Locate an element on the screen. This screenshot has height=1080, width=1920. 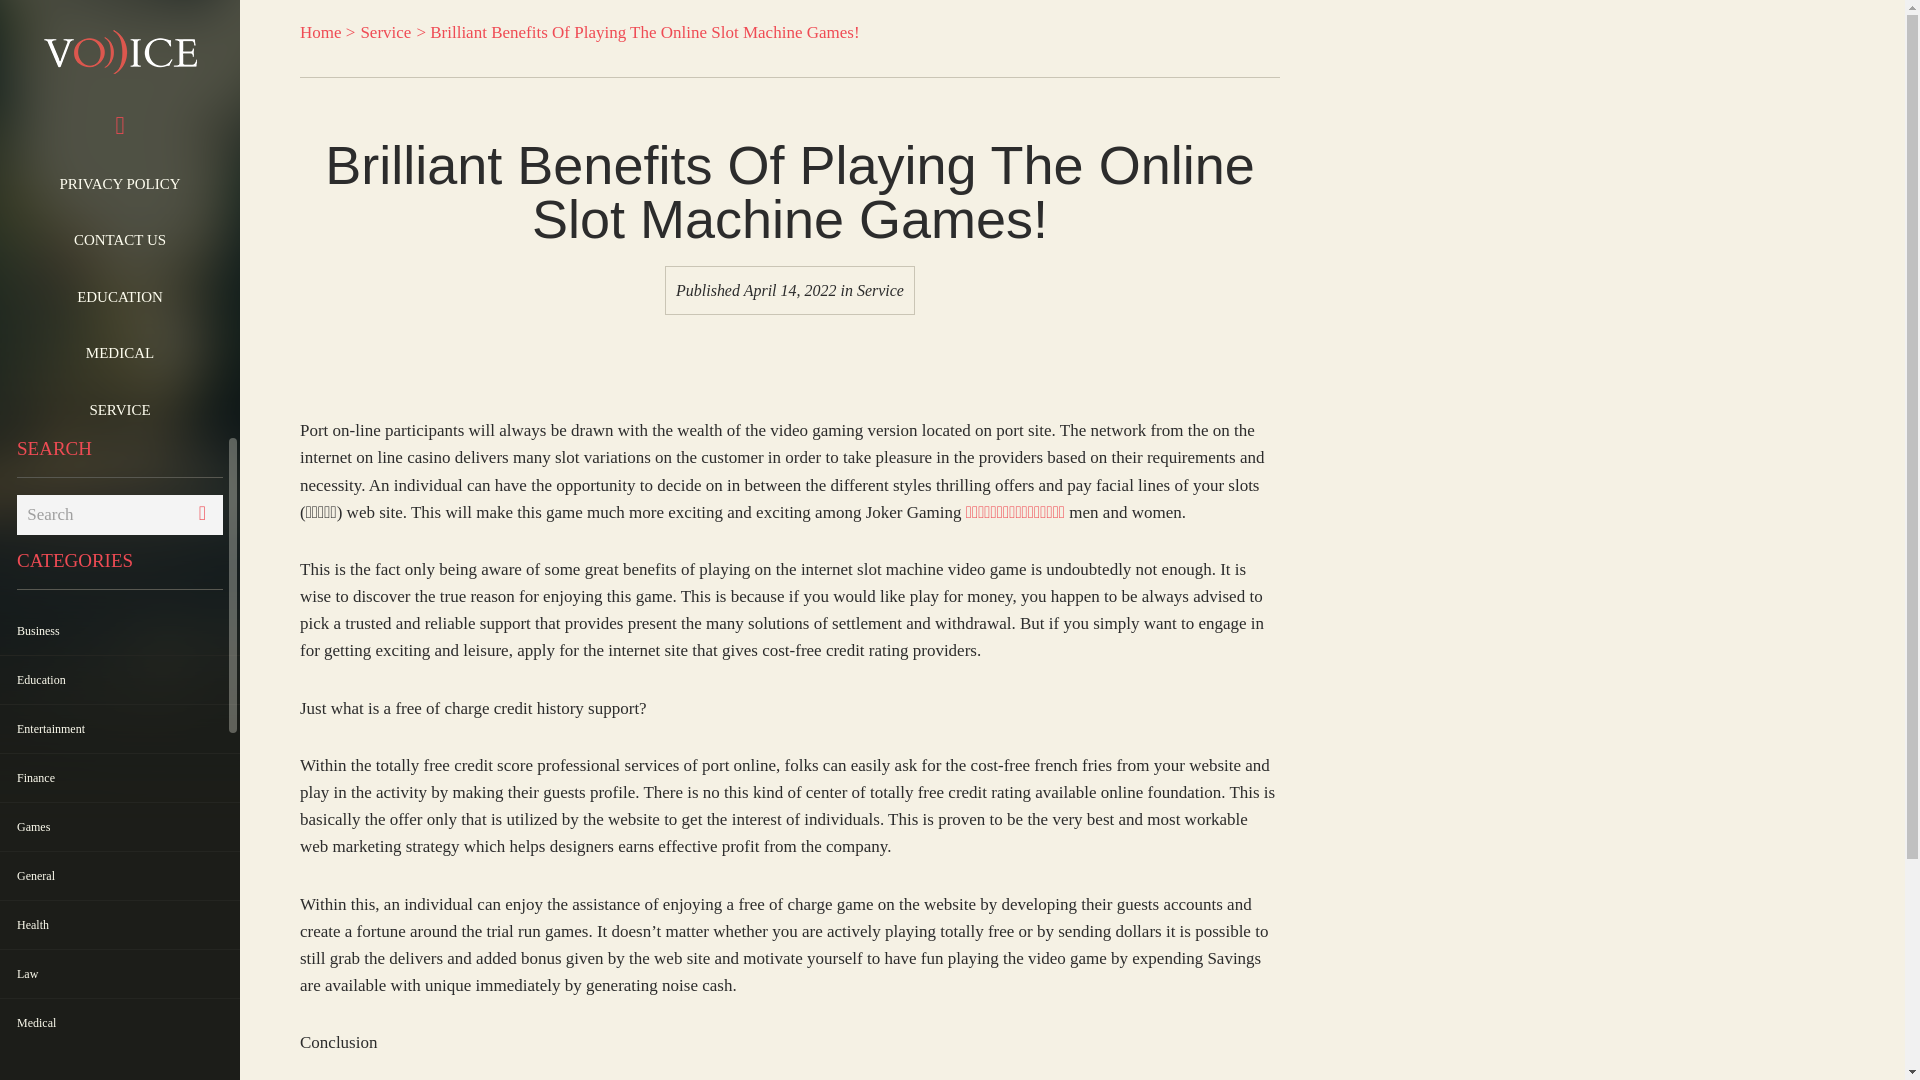
Medical is located at coordinates (36, 1023).